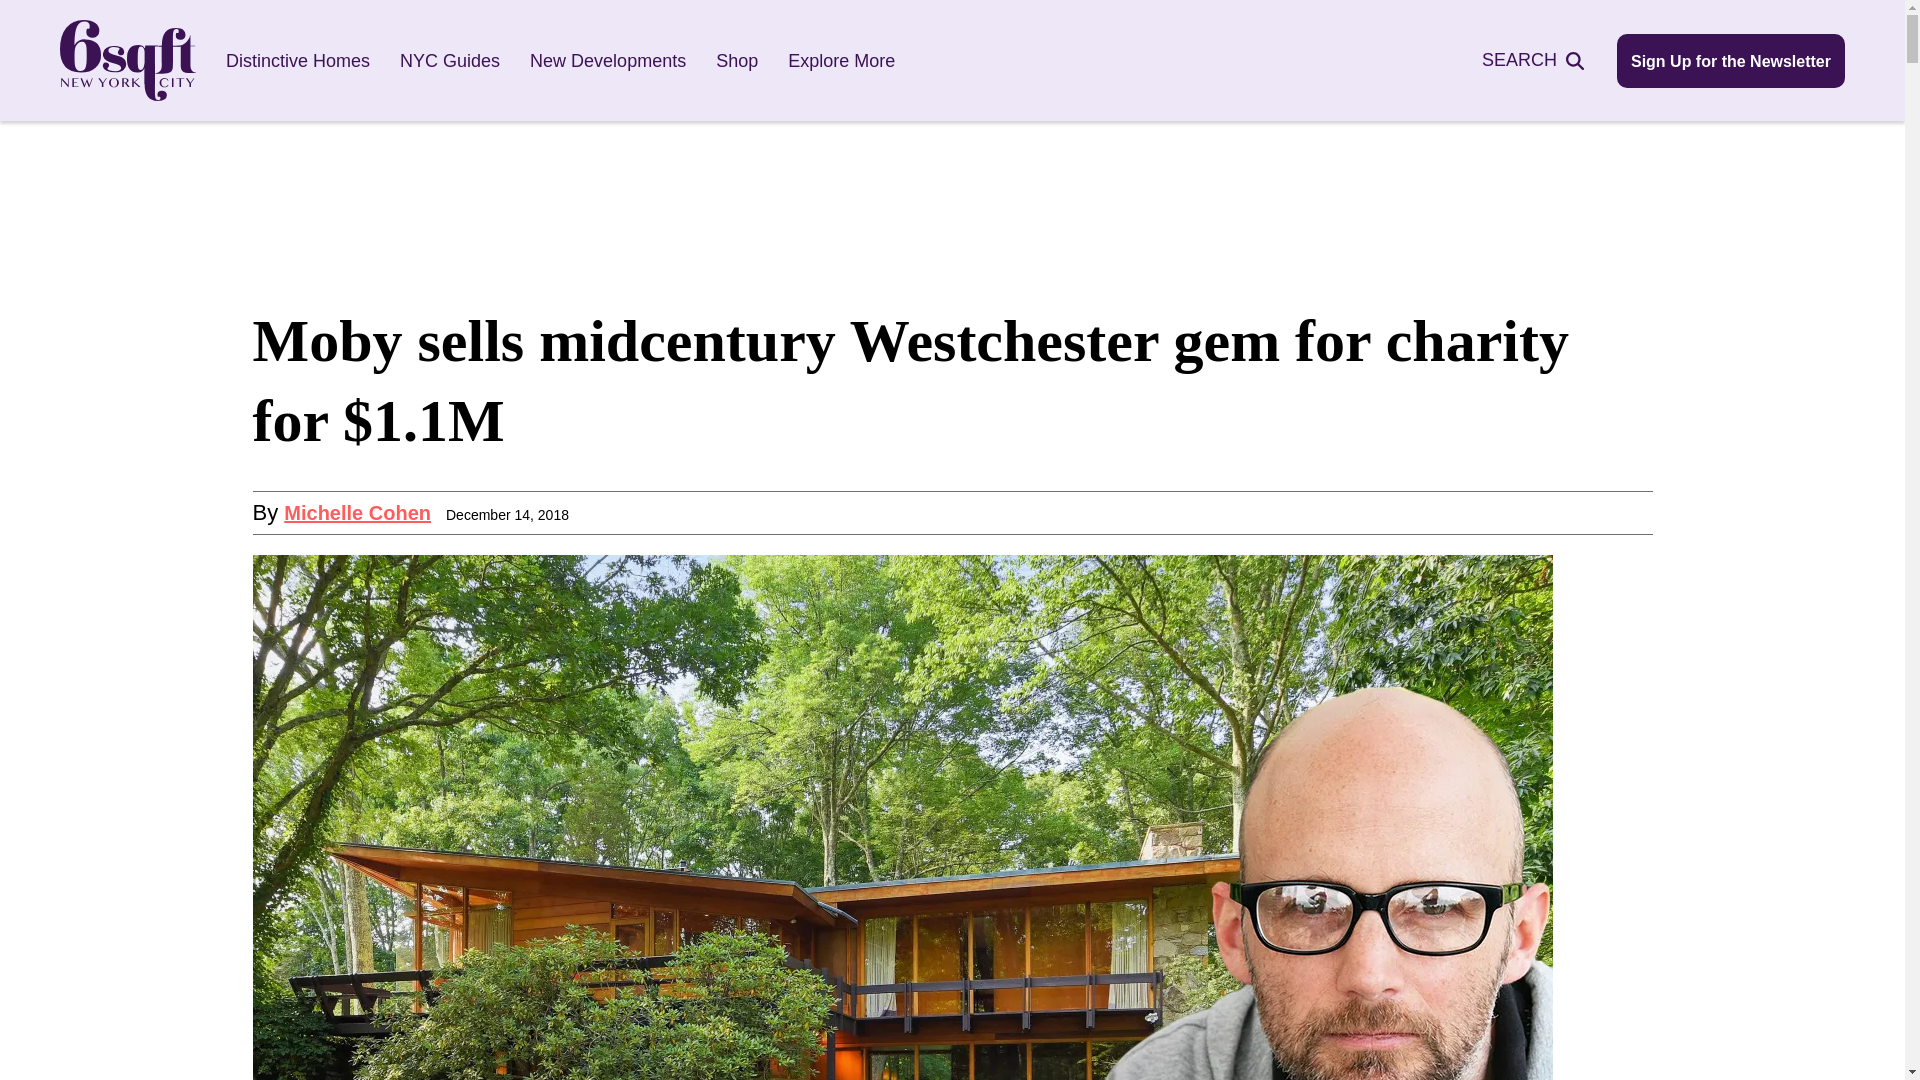 This screenshot has height=1080, width=1920. I want to click on Posts by Michelle Cohen, so click(357, 512).